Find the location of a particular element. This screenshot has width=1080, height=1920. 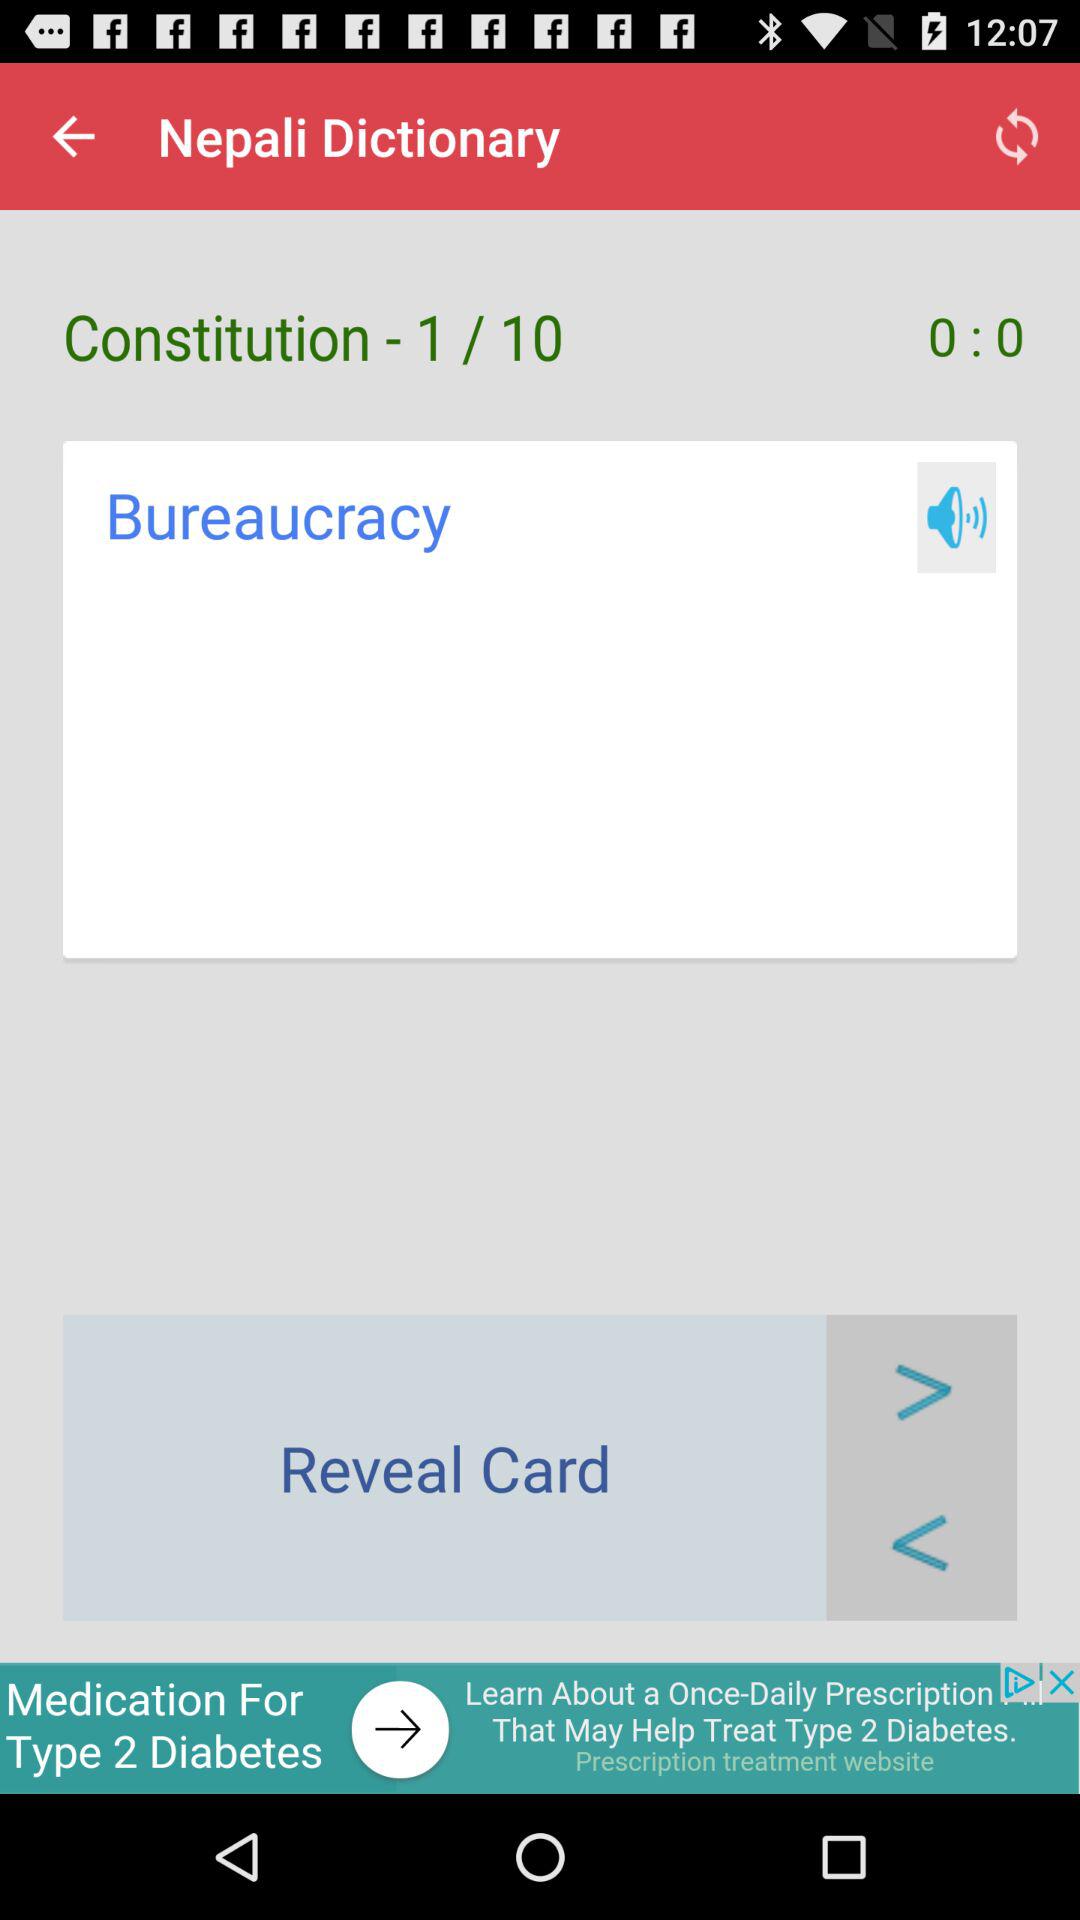

hear written sound is located at coordinates (956, 518).